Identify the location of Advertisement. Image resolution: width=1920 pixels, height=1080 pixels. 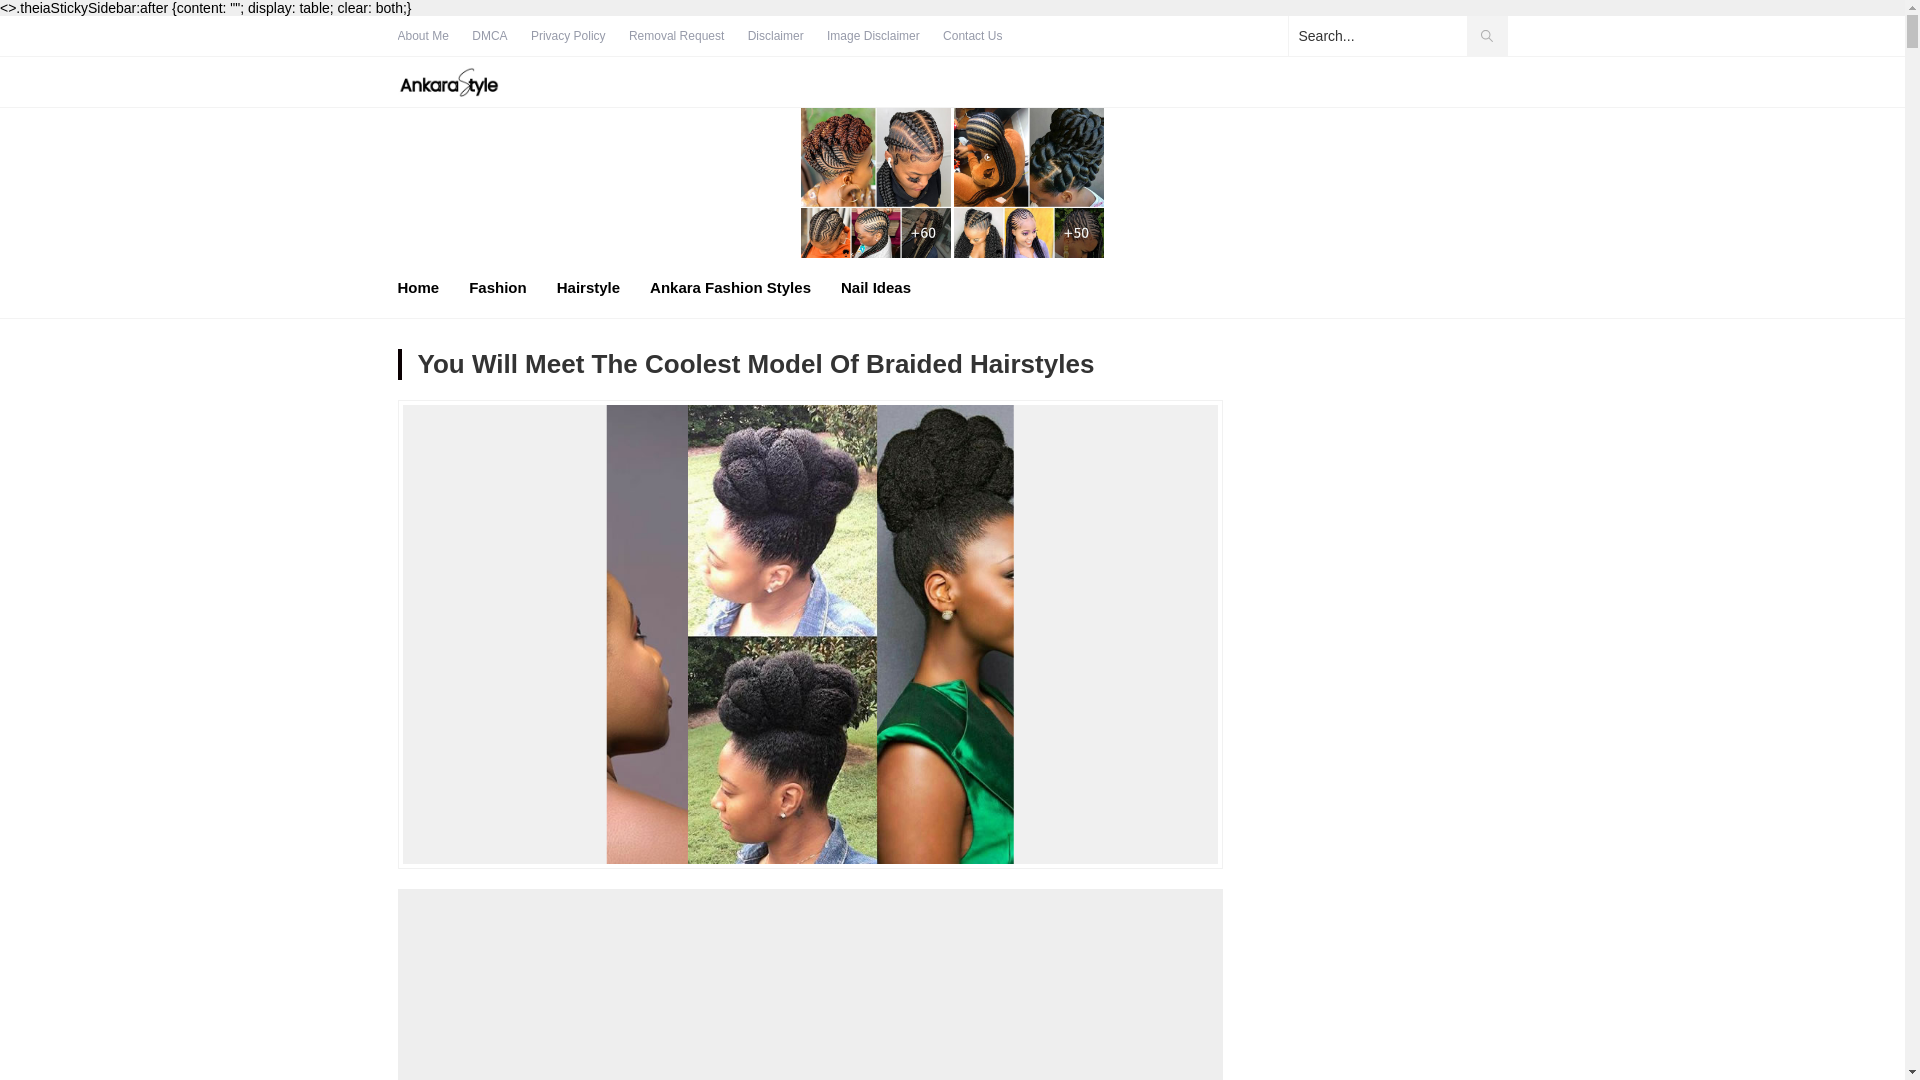
(810, 1004).